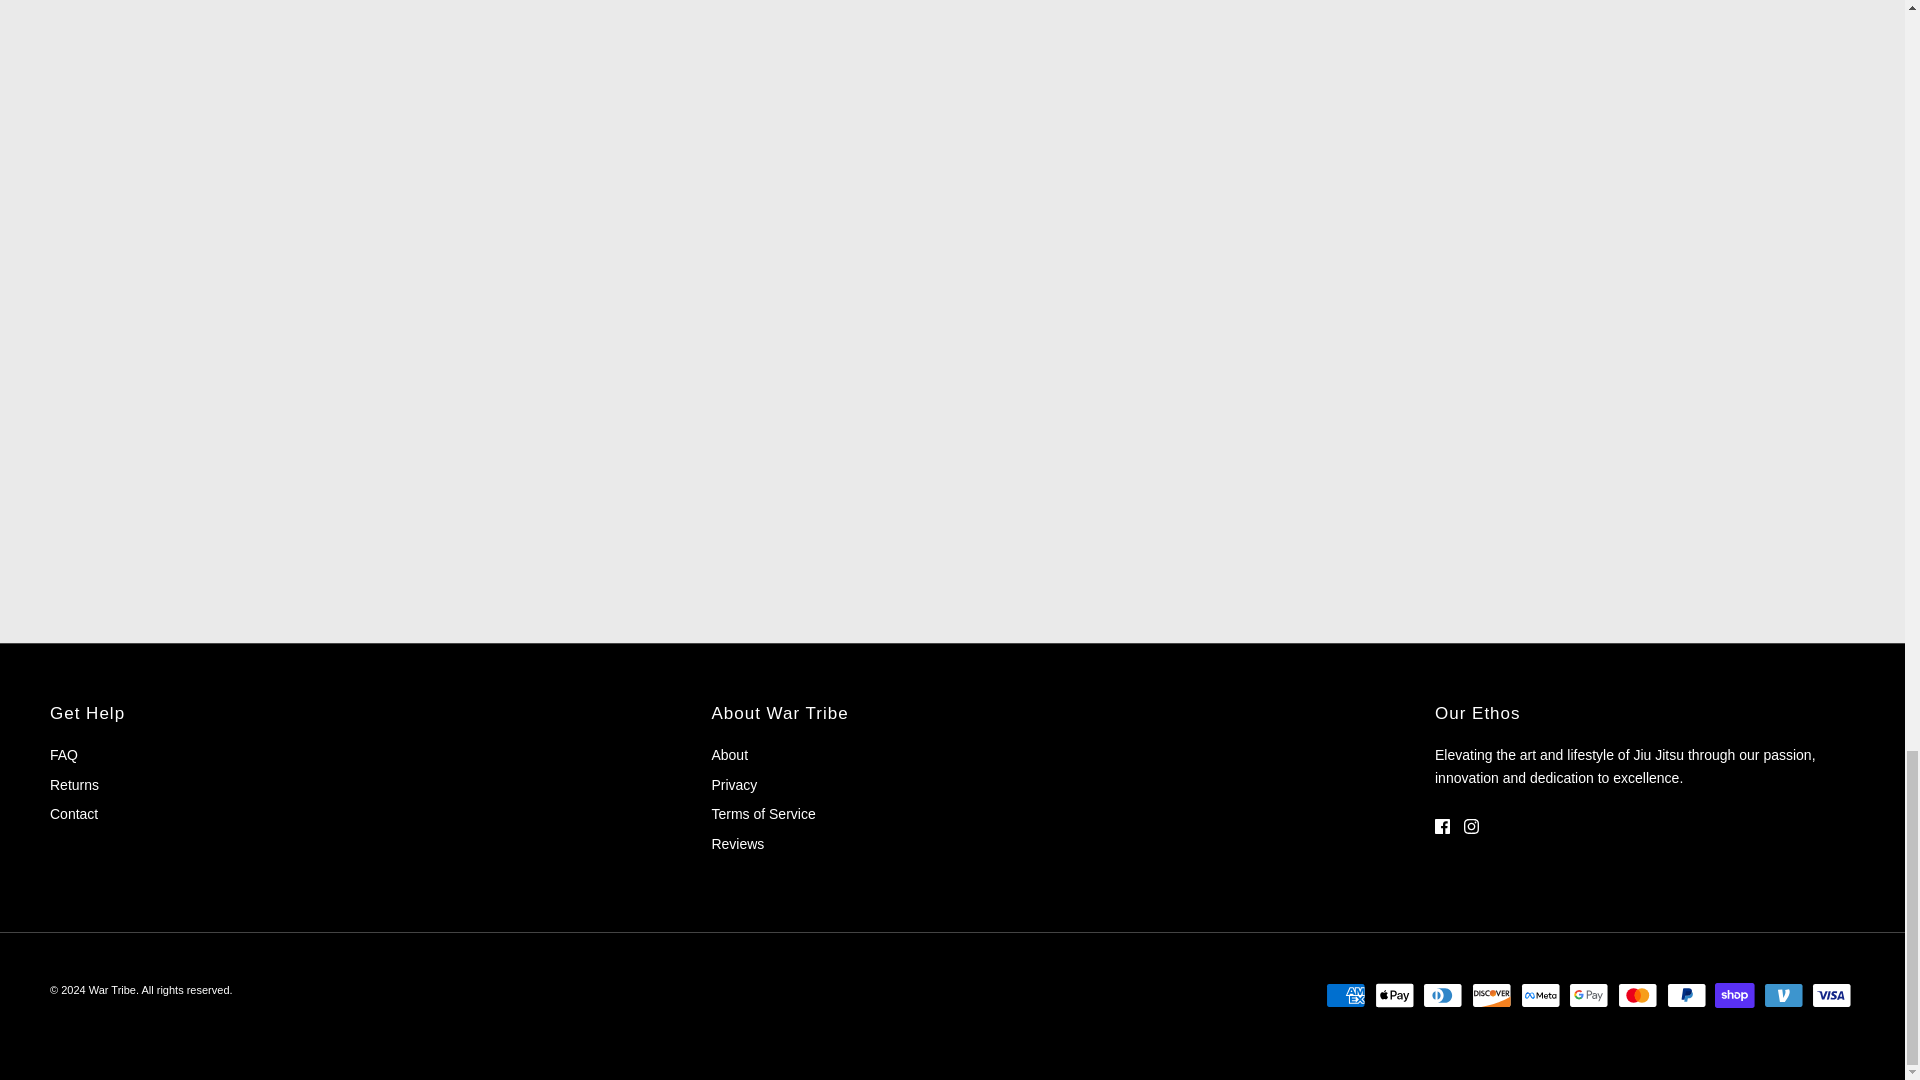 This screenshot has width=1920, height=1080. I want to click on Meta Pay, so click(1540, 994).